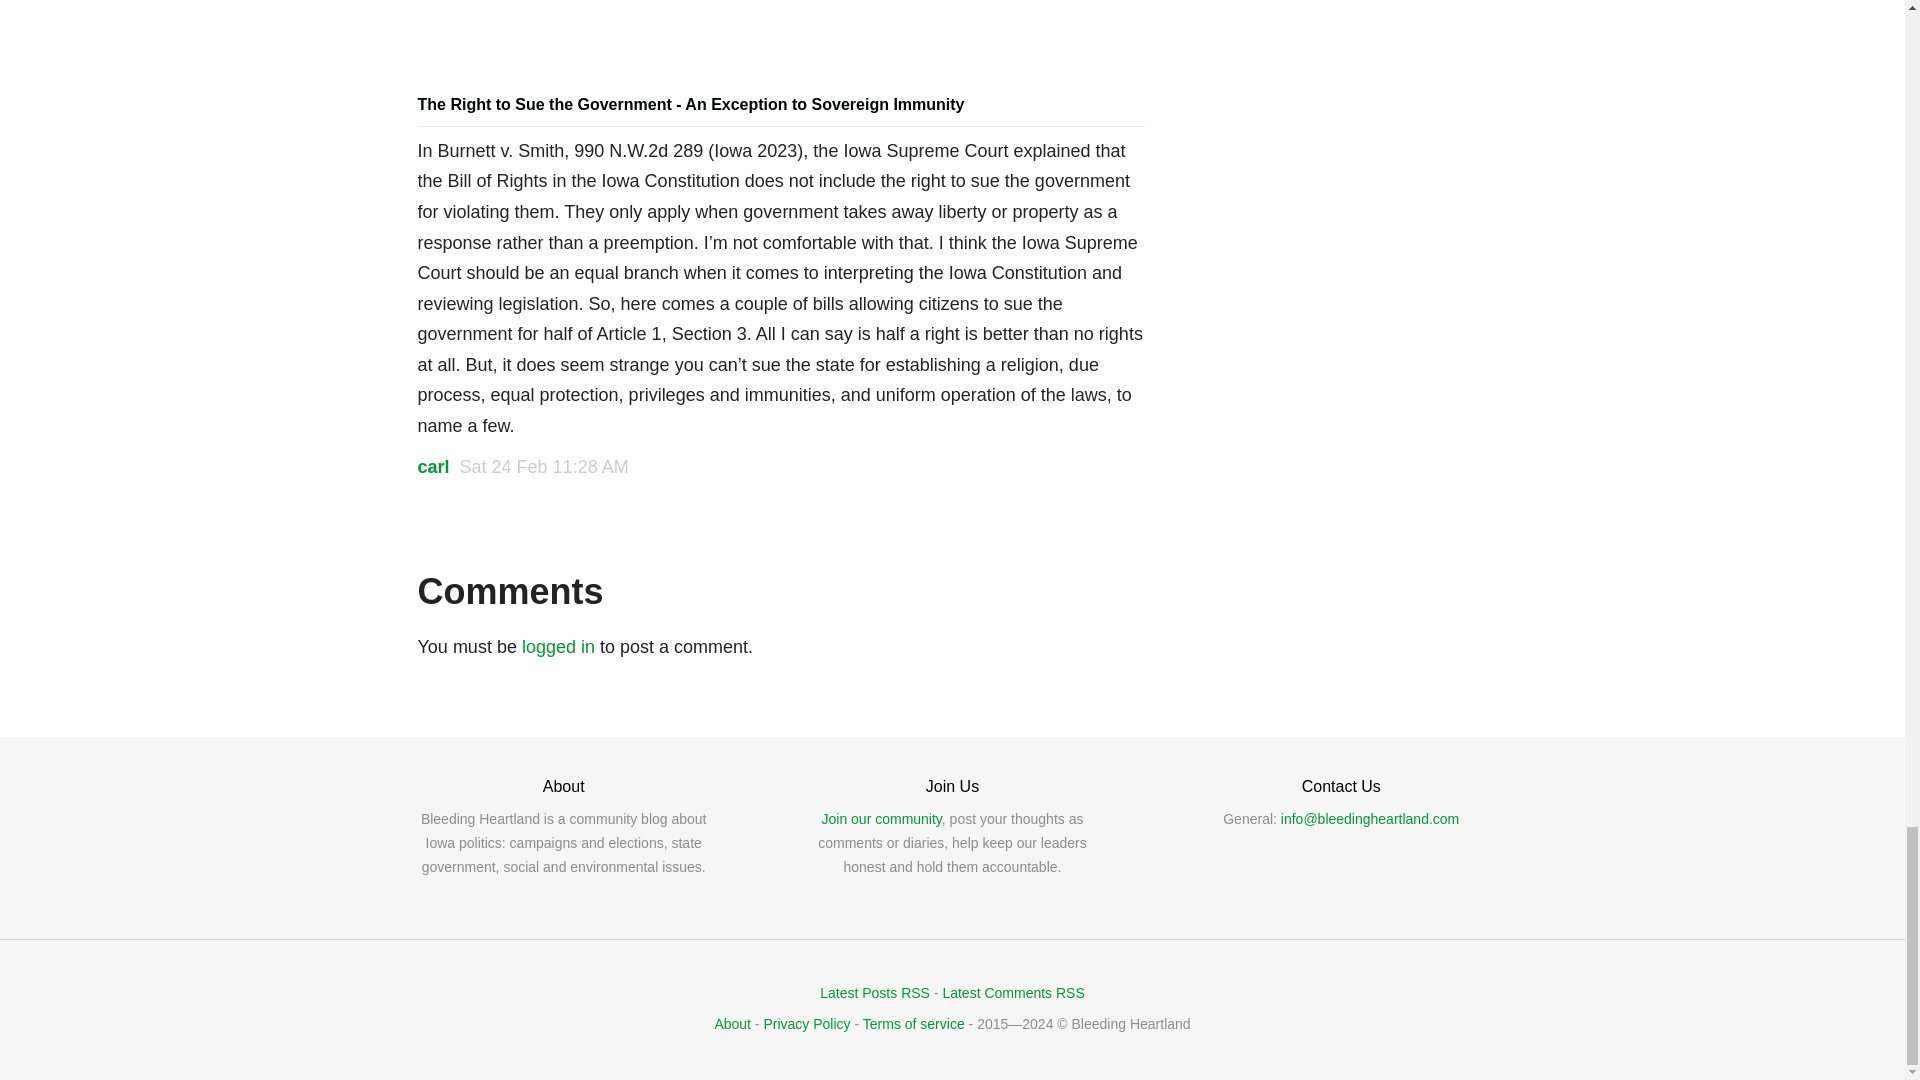 Image resolution: width=1920 pixels, height=1080 pixels. Describe the element at coordinates (544, 466) in the screenshot. I see `Sat 24 Feb 11:28 AM` at that location.